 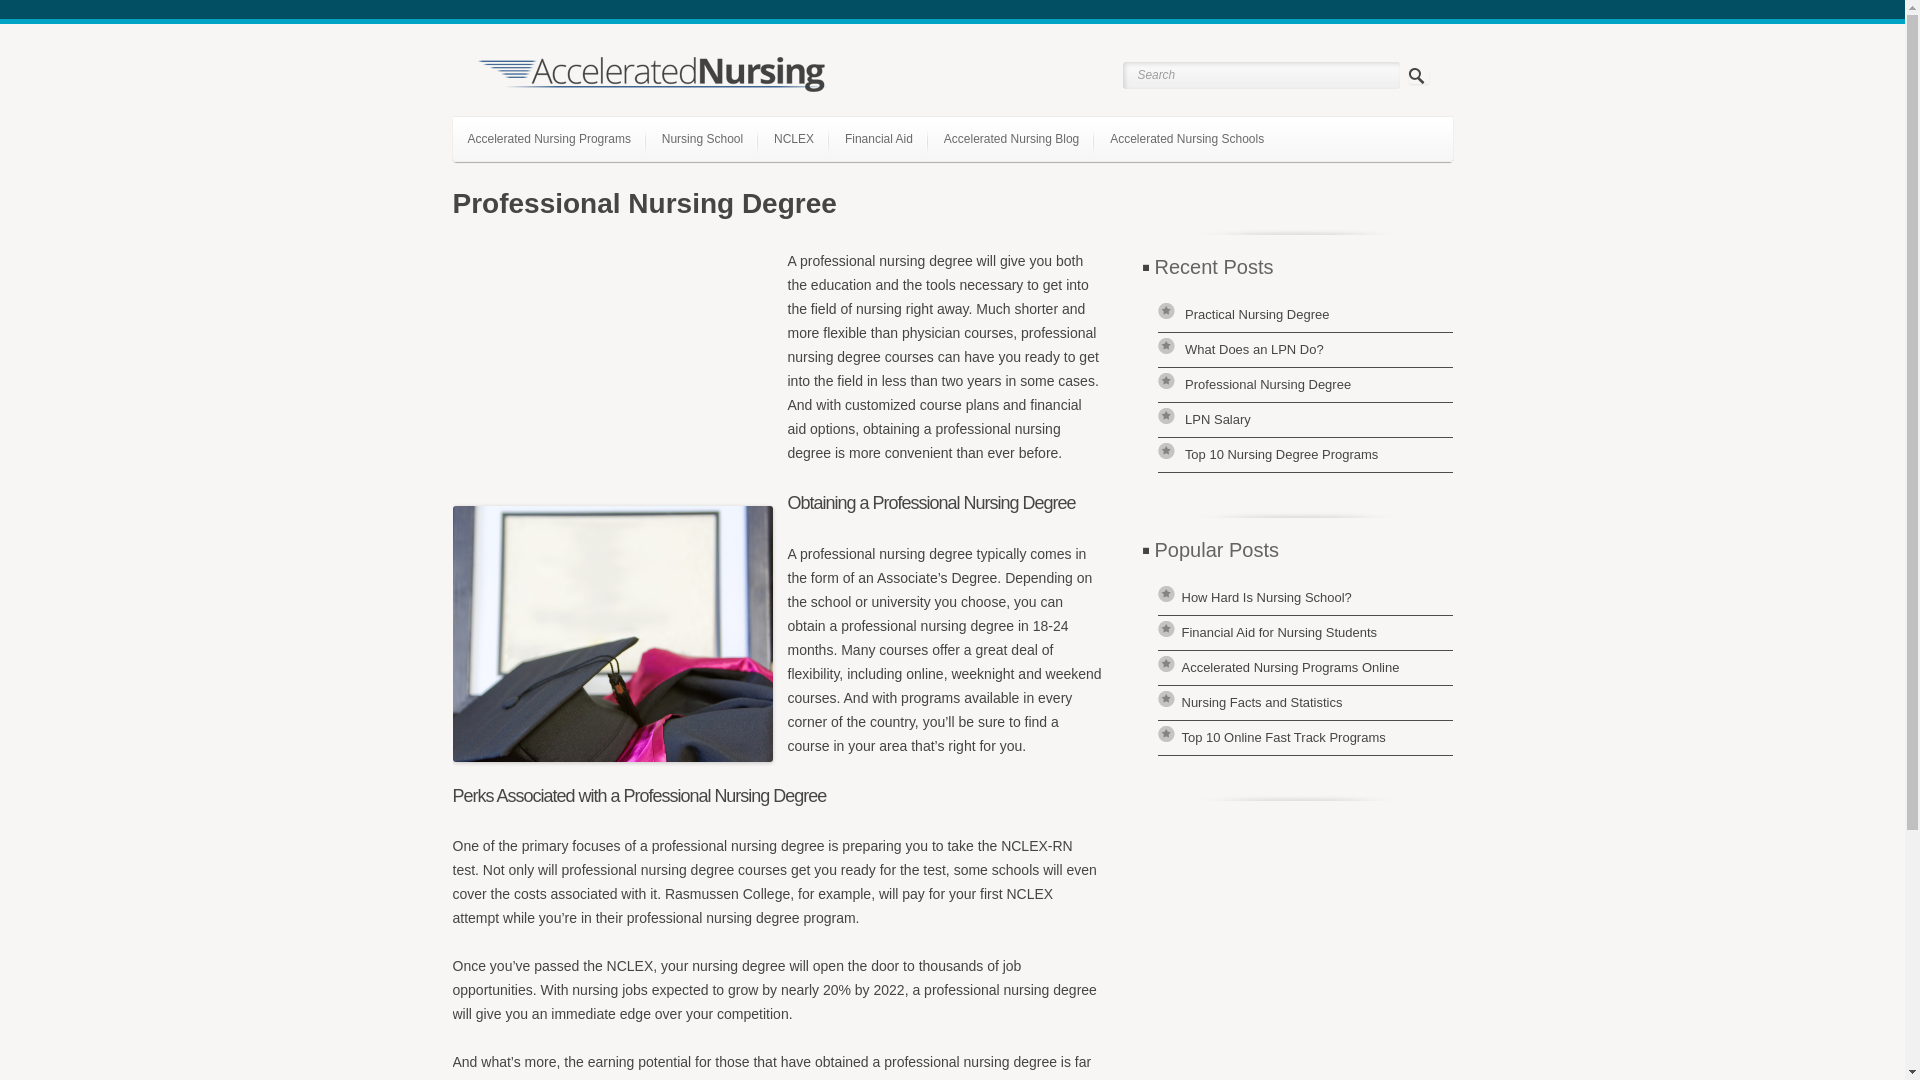 I want to click on Professional Nursing Degree, so click(x=1268, y=384).